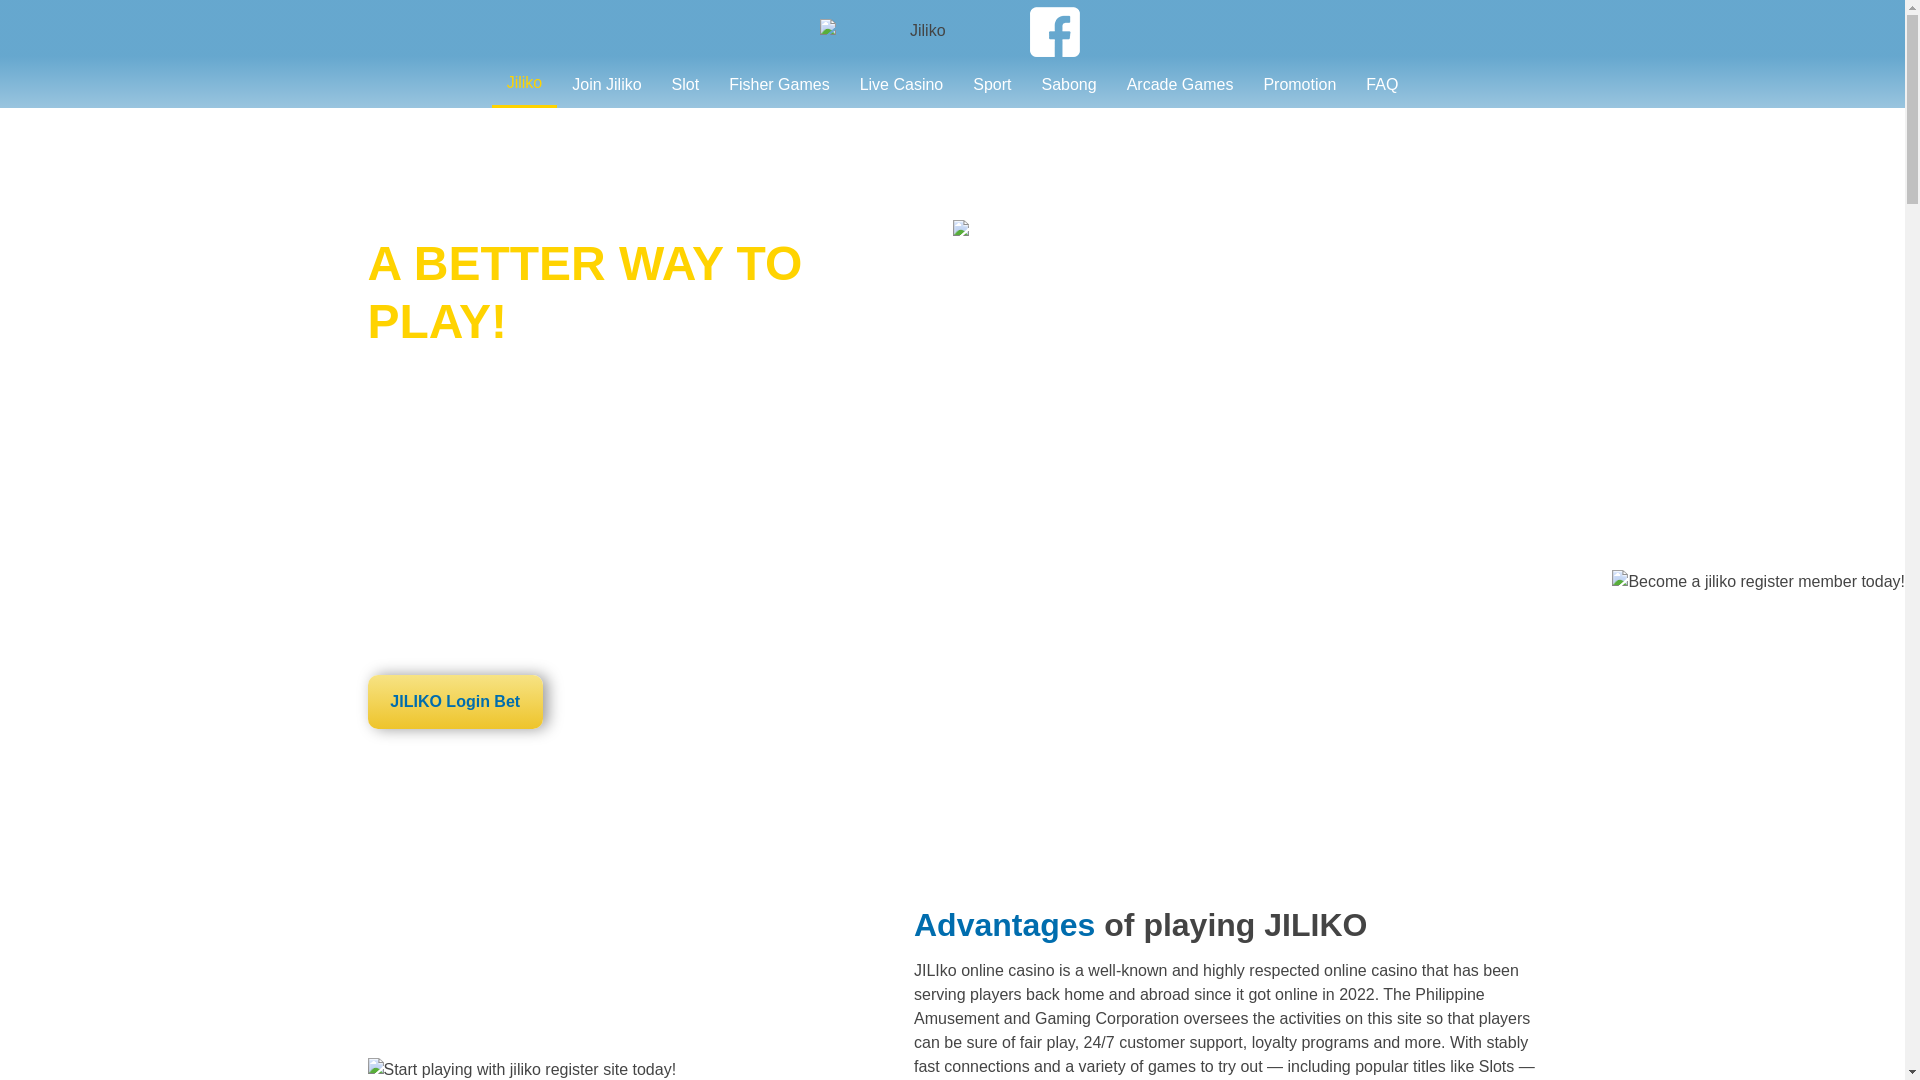 The width and height of the screenshot is (1920, 1080). What do you see at coordinates (524, 84) in the screenshot?
I see `Jiliko` at bounding box center [524, 84].